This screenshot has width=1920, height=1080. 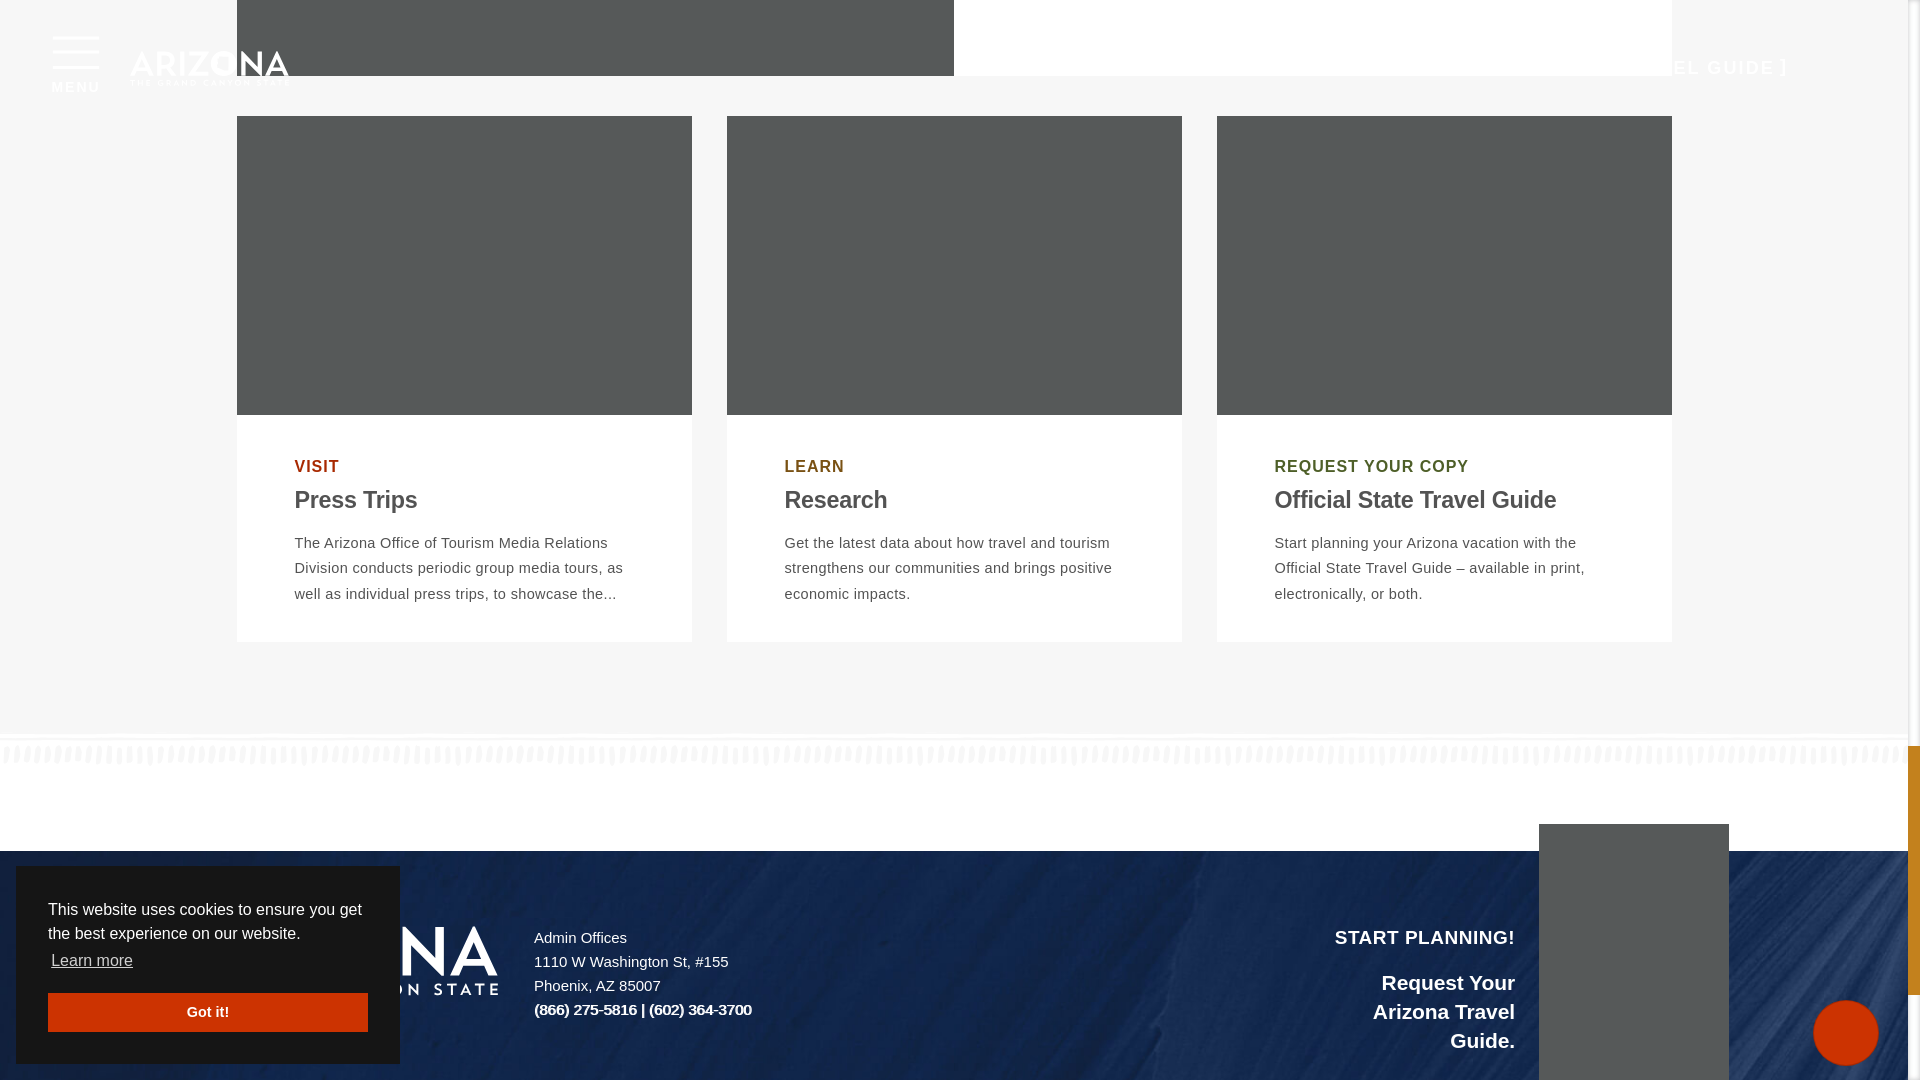 What do you see at coordinates (1414, 500) in the screenshot?
I see `Official State Travel Guide` at bounding box center [1414, 500].